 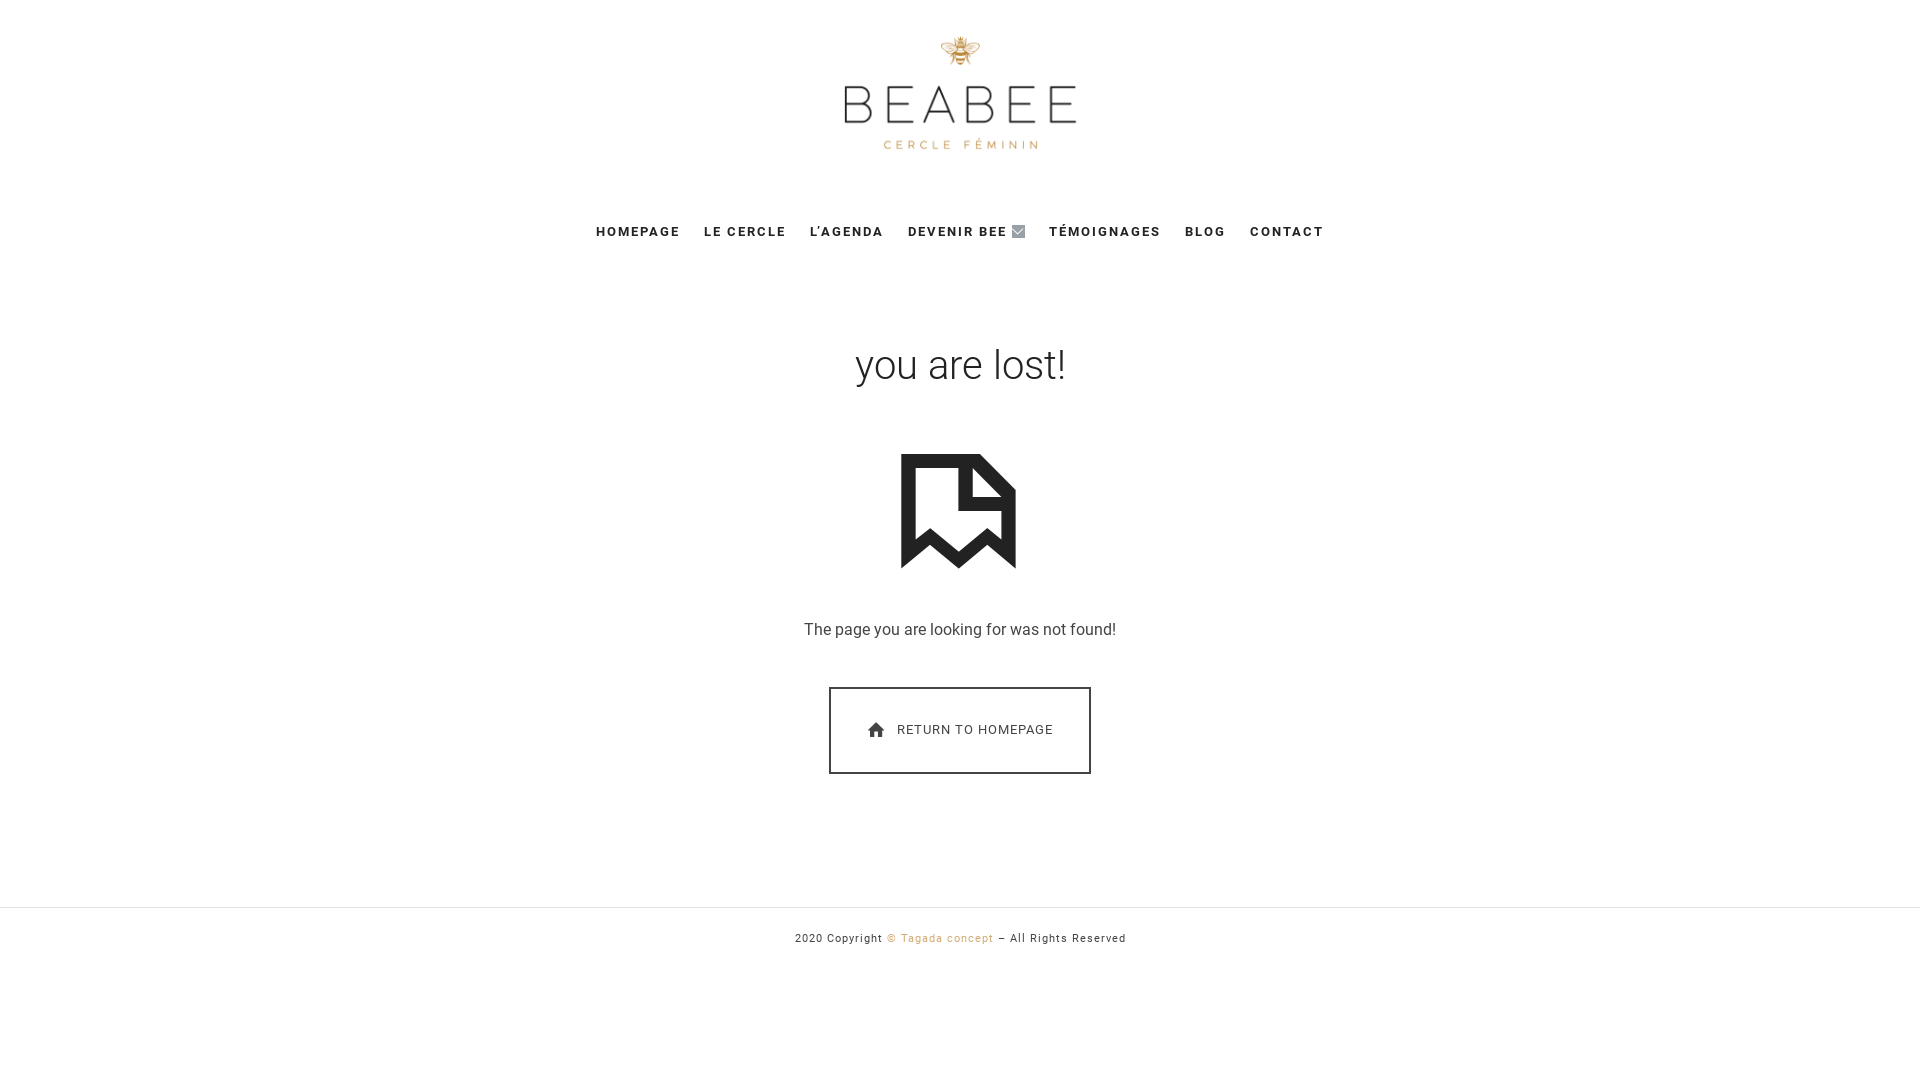 What do you see at coordinates (1206, 232) in the screenshot?
I see `BLOG` at bounding box center [1206, 232].